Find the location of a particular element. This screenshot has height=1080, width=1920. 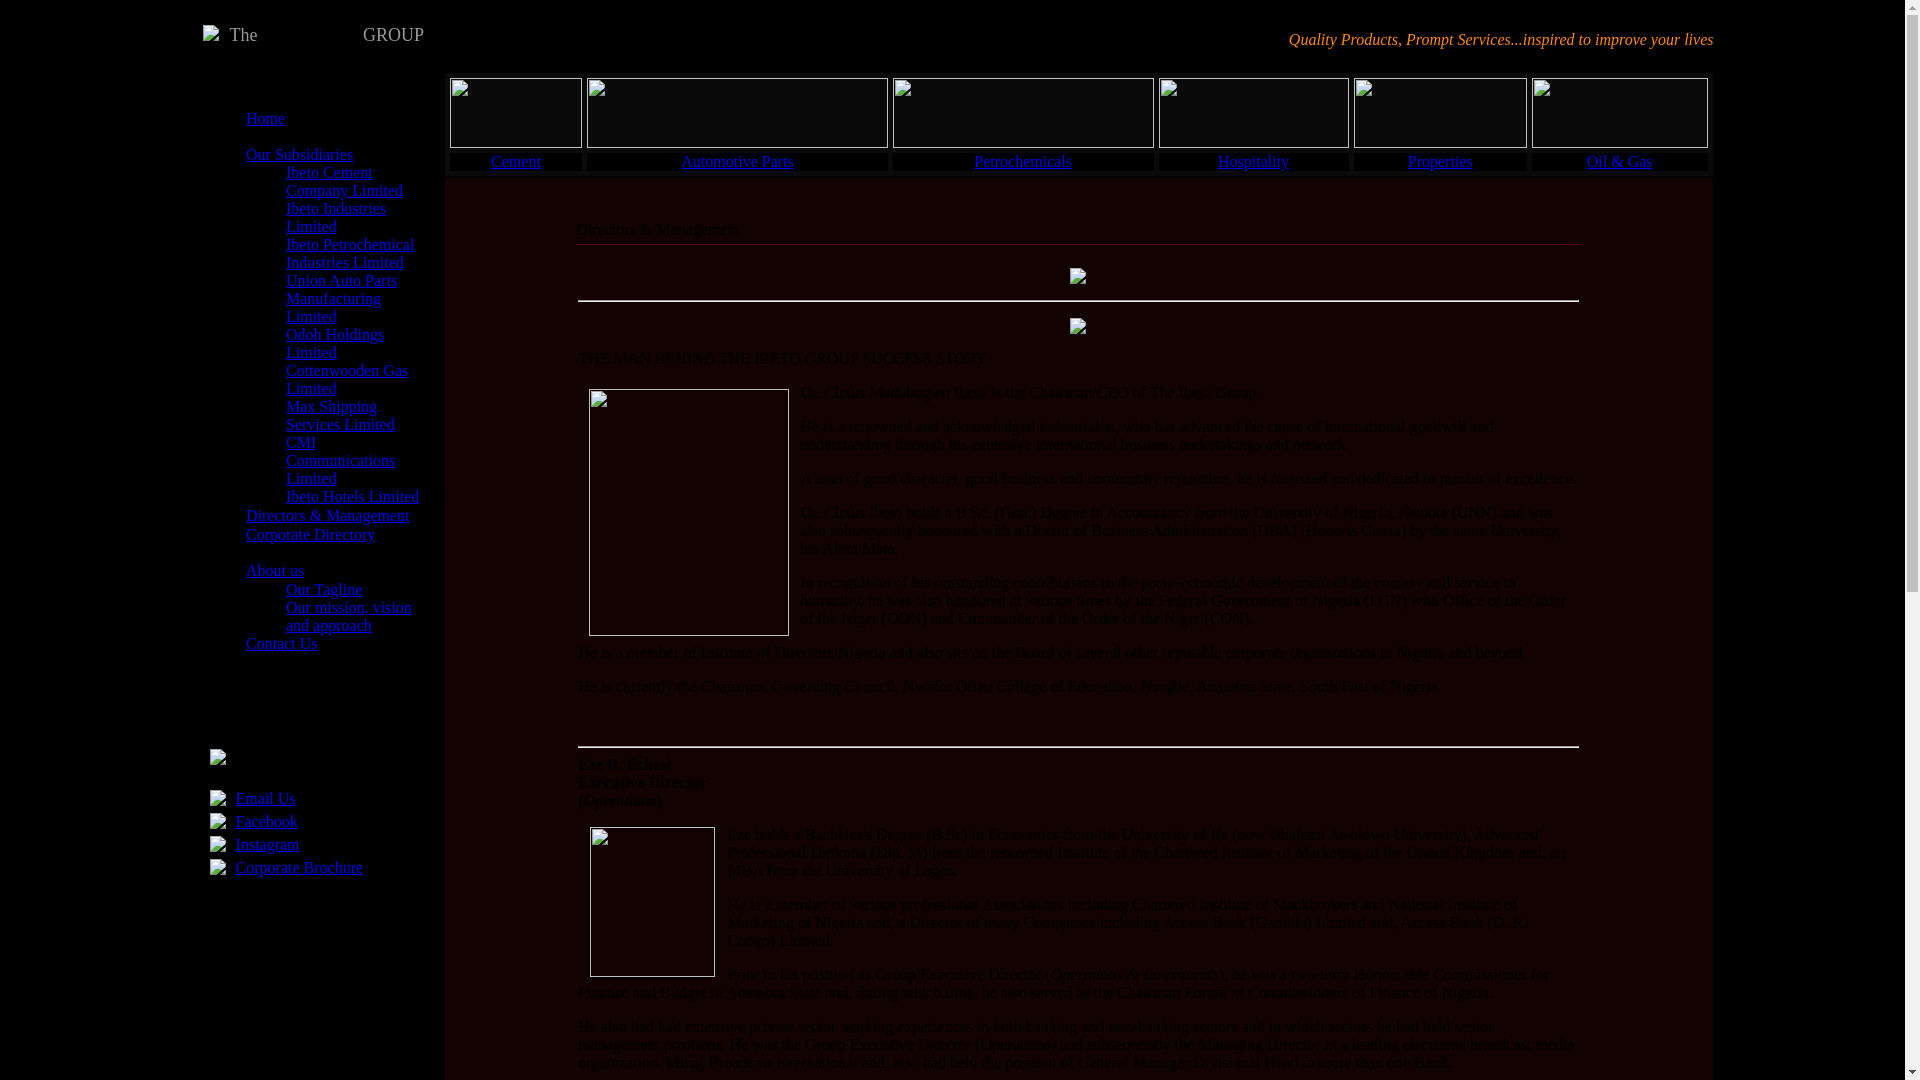

Facebook is located at coordinates (266, 822).